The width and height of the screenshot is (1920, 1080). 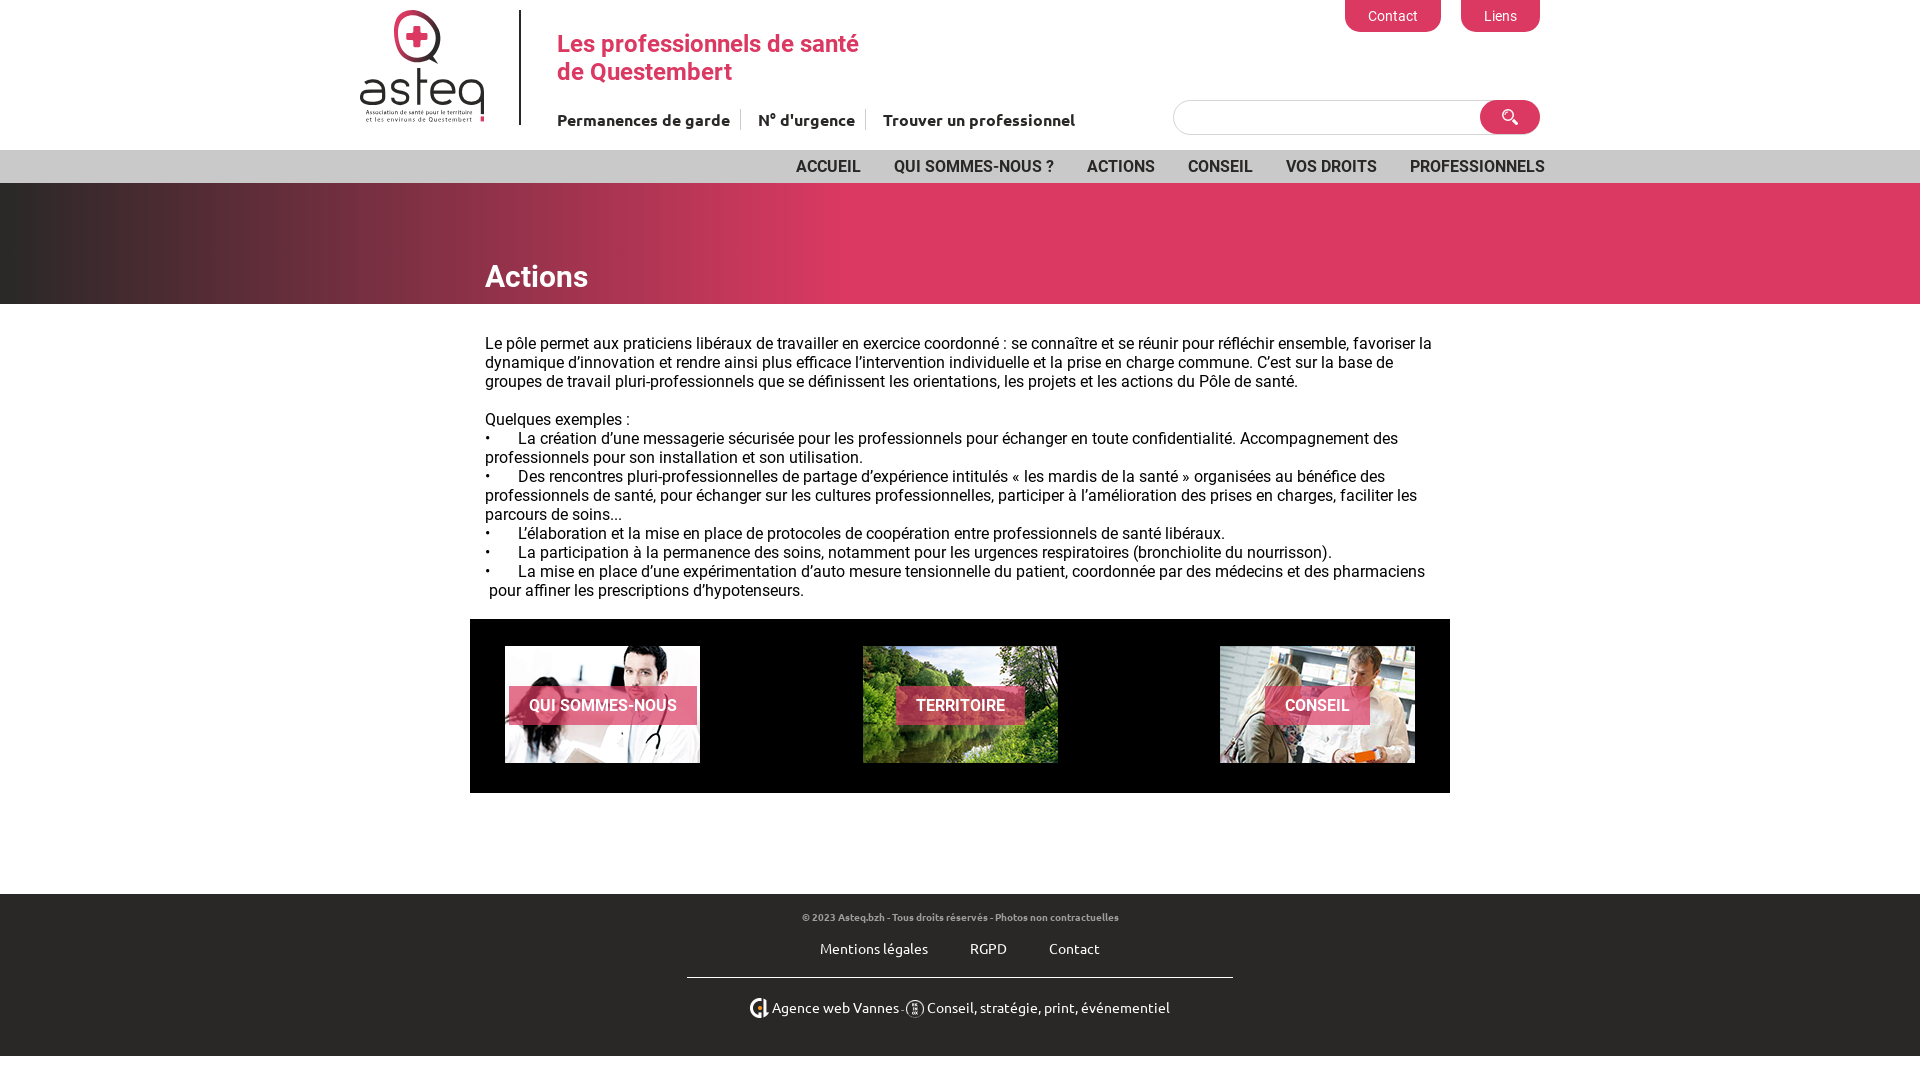 What do you see at coordinates (1500, 16) in the screenshot?
I see `Liens` at bounding box center [1500, 16].